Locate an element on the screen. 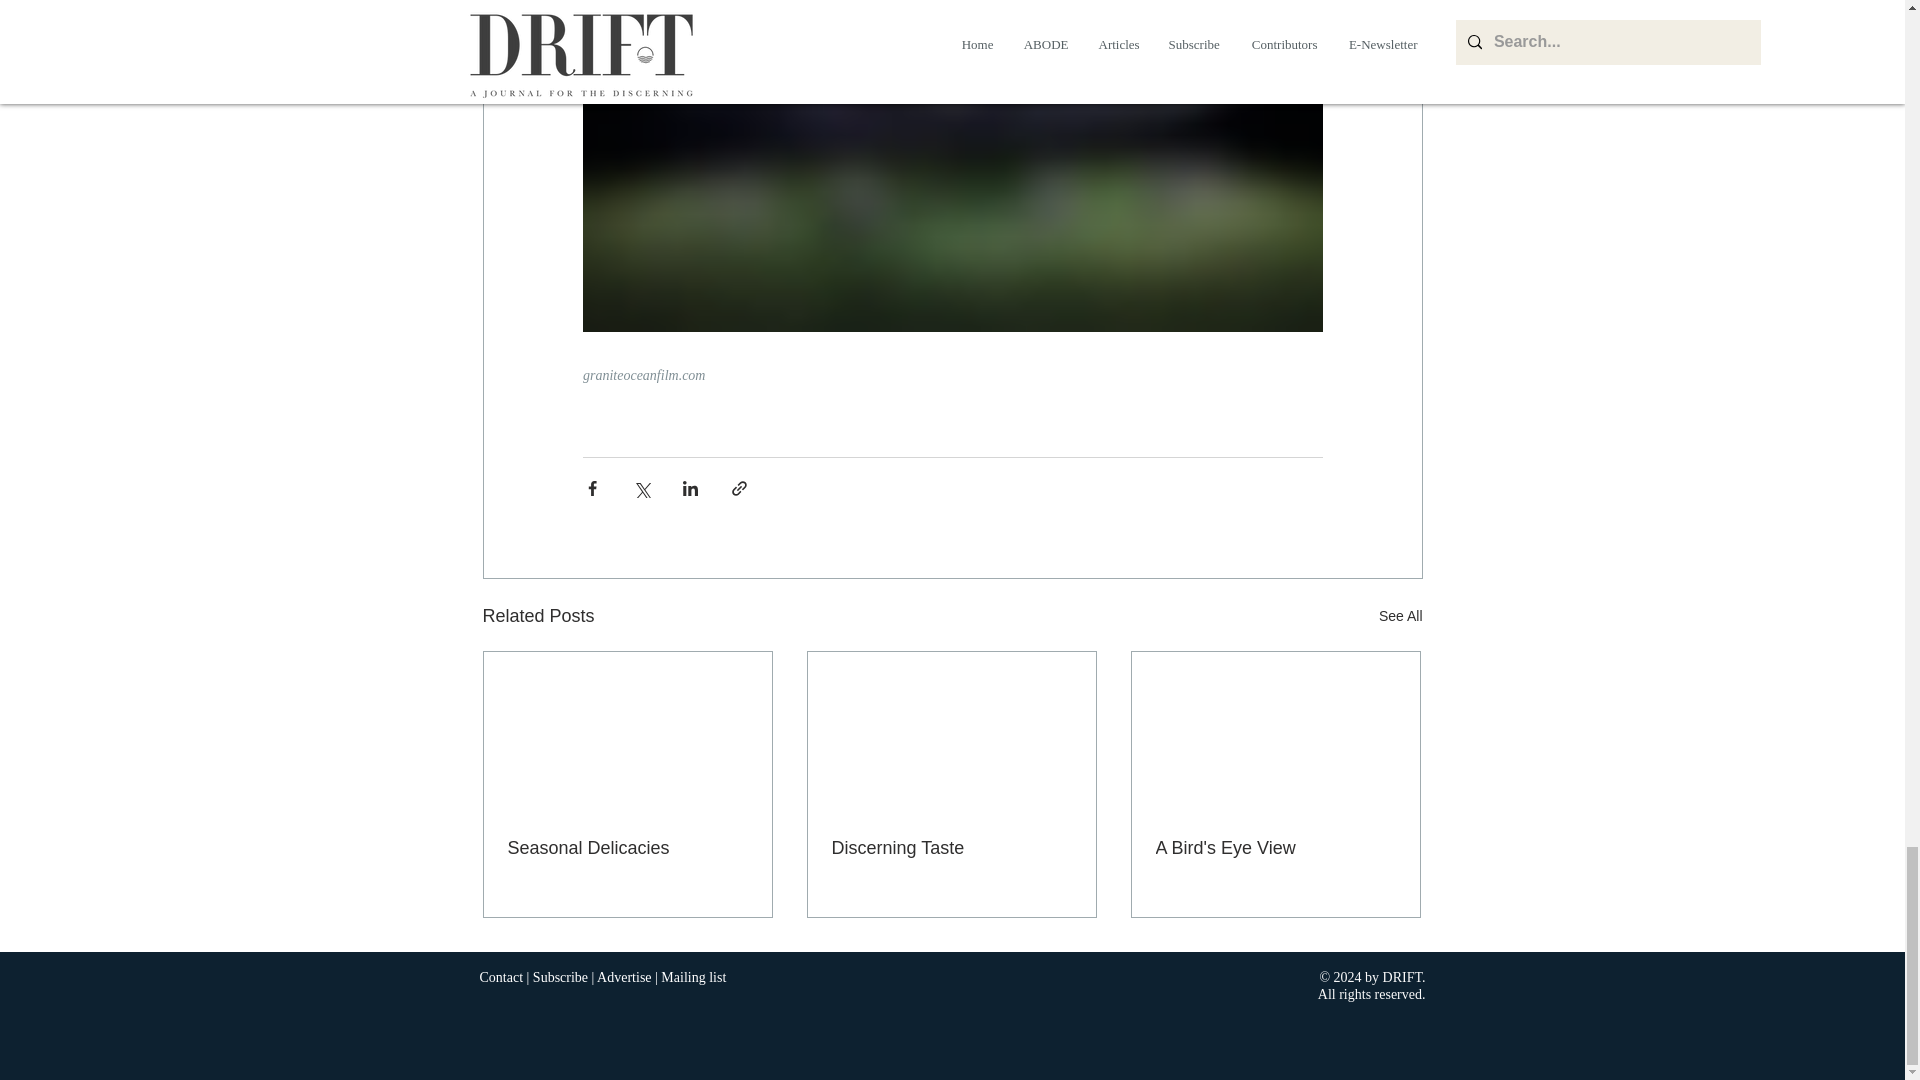  Subscribe is located at coordinates (560, 976).